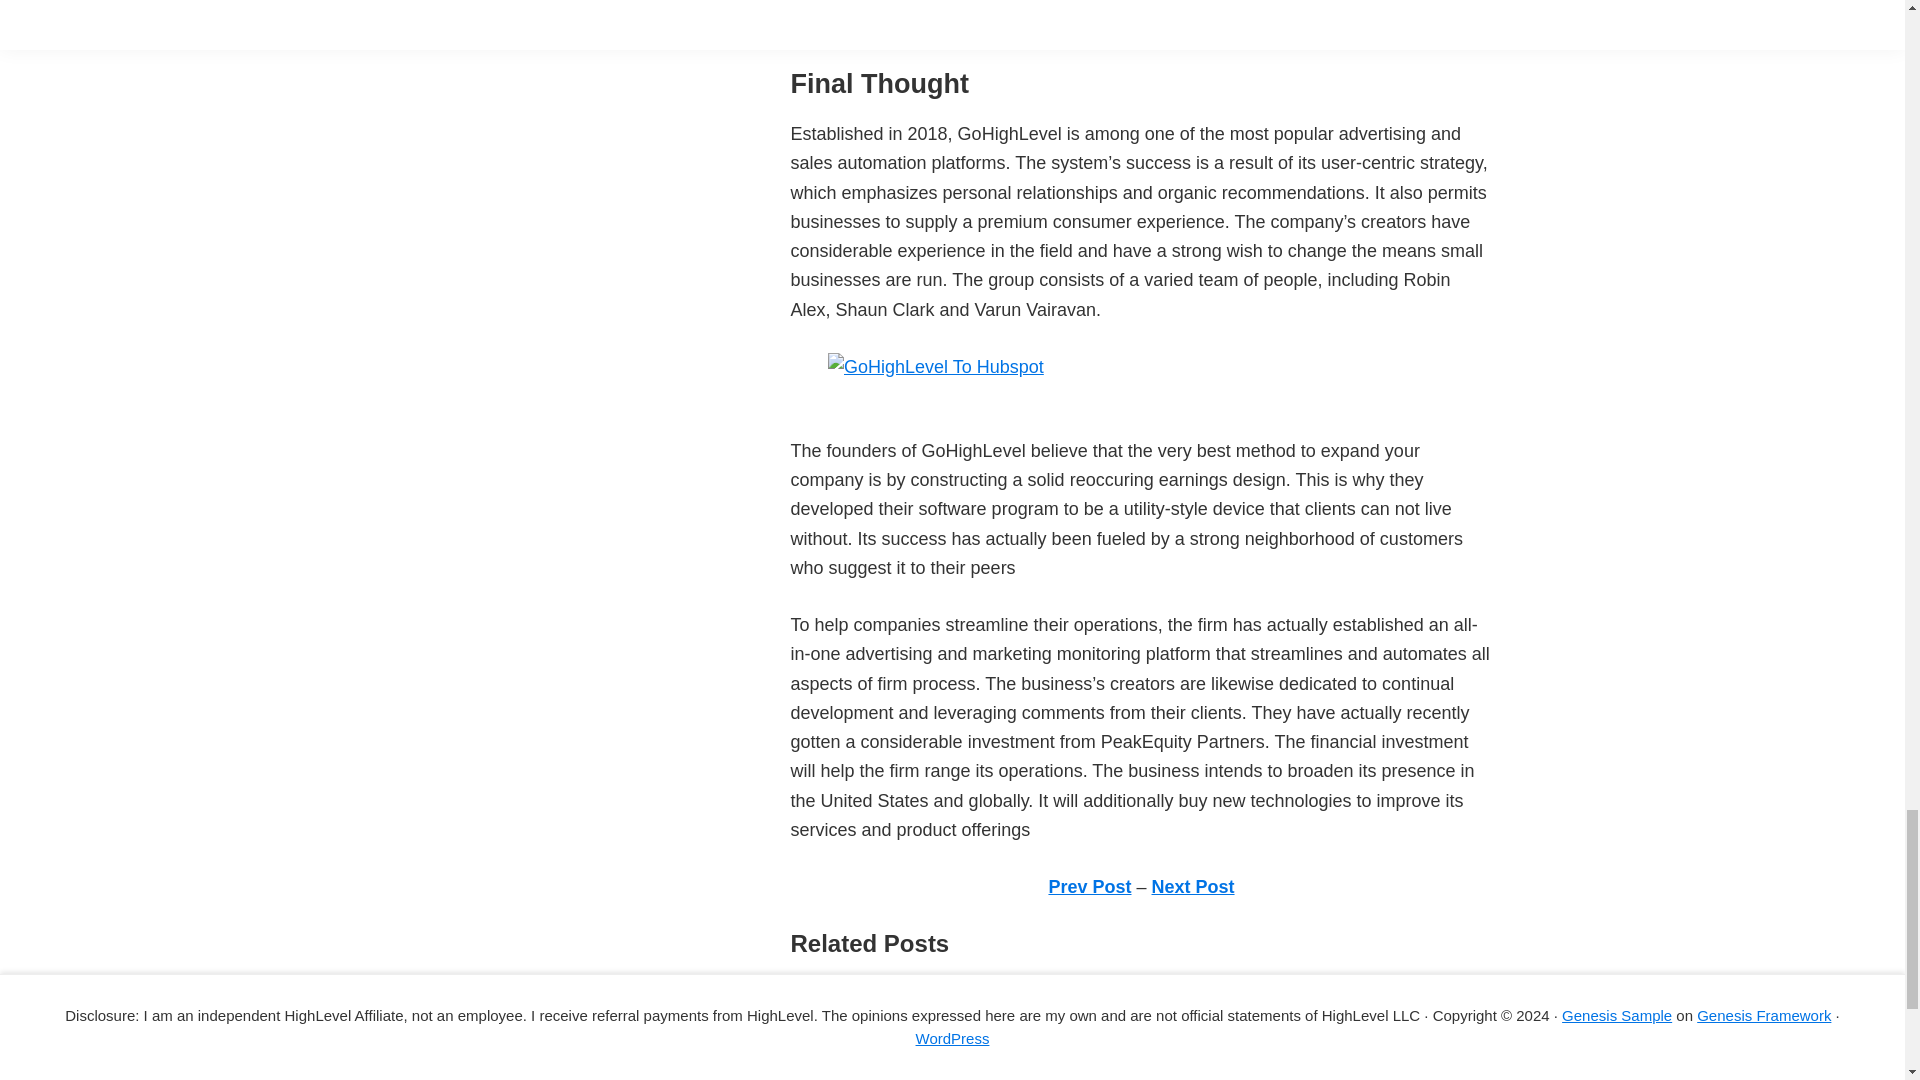  I want to click on Next Post, so click(1193, 886).